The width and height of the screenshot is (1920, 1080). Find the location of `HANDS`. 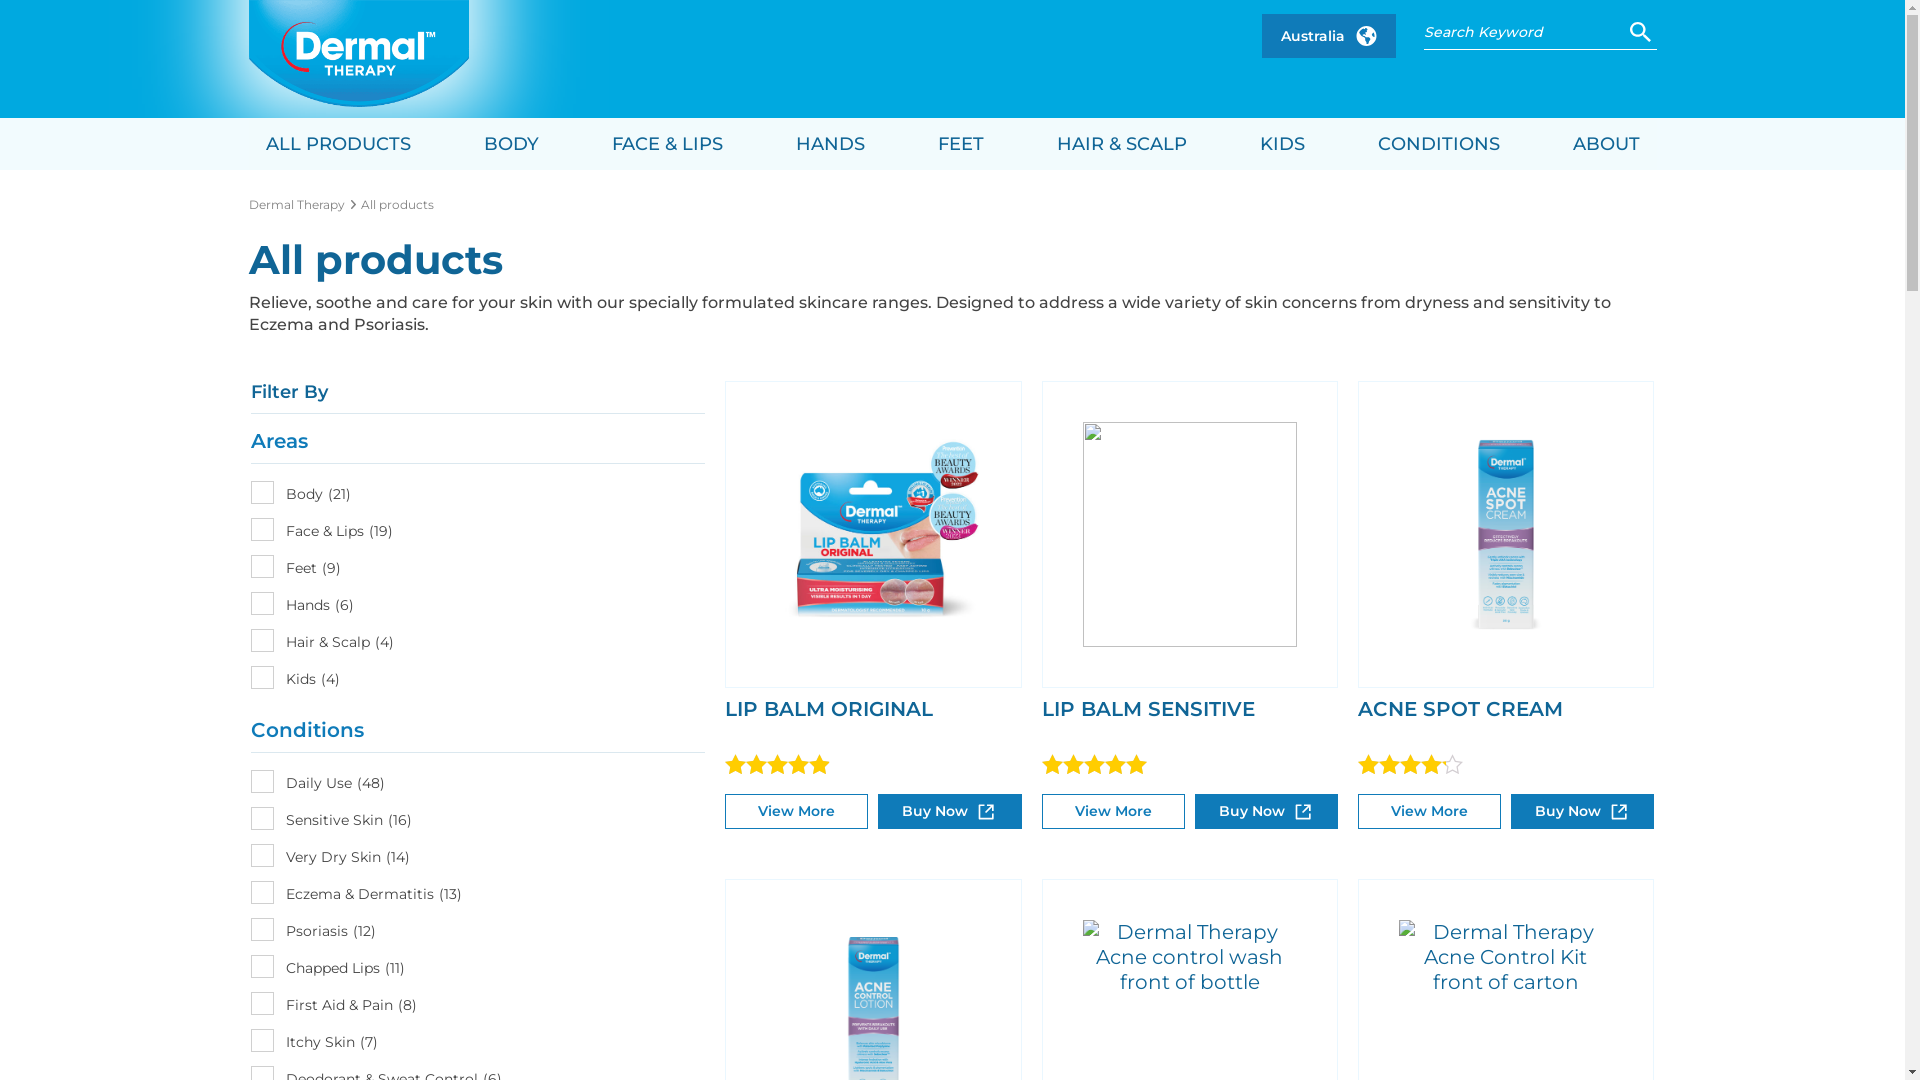

HANDS is located at coordinates (830, 144).